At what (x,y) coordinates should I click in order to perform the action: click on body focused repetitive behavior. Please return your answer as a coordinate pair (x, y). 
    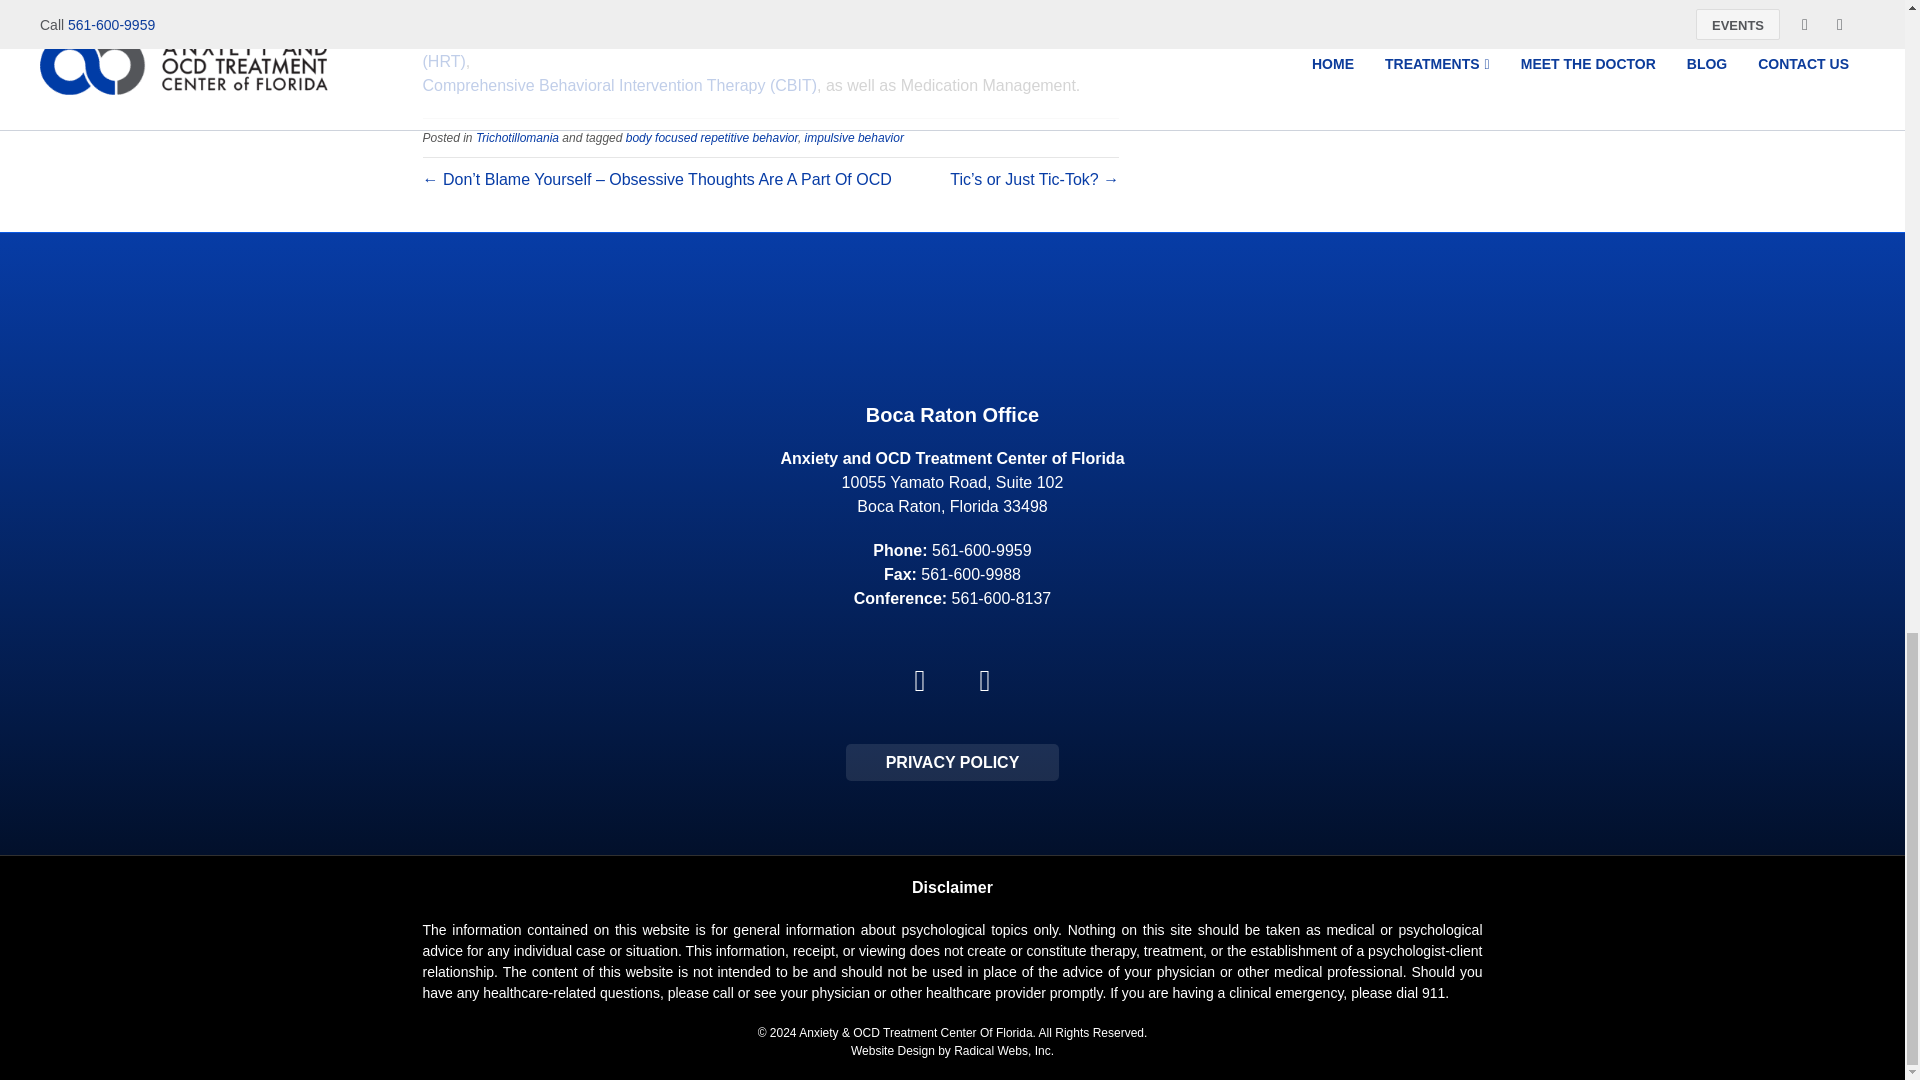
    Looking at the image, I should click on (712, 137).